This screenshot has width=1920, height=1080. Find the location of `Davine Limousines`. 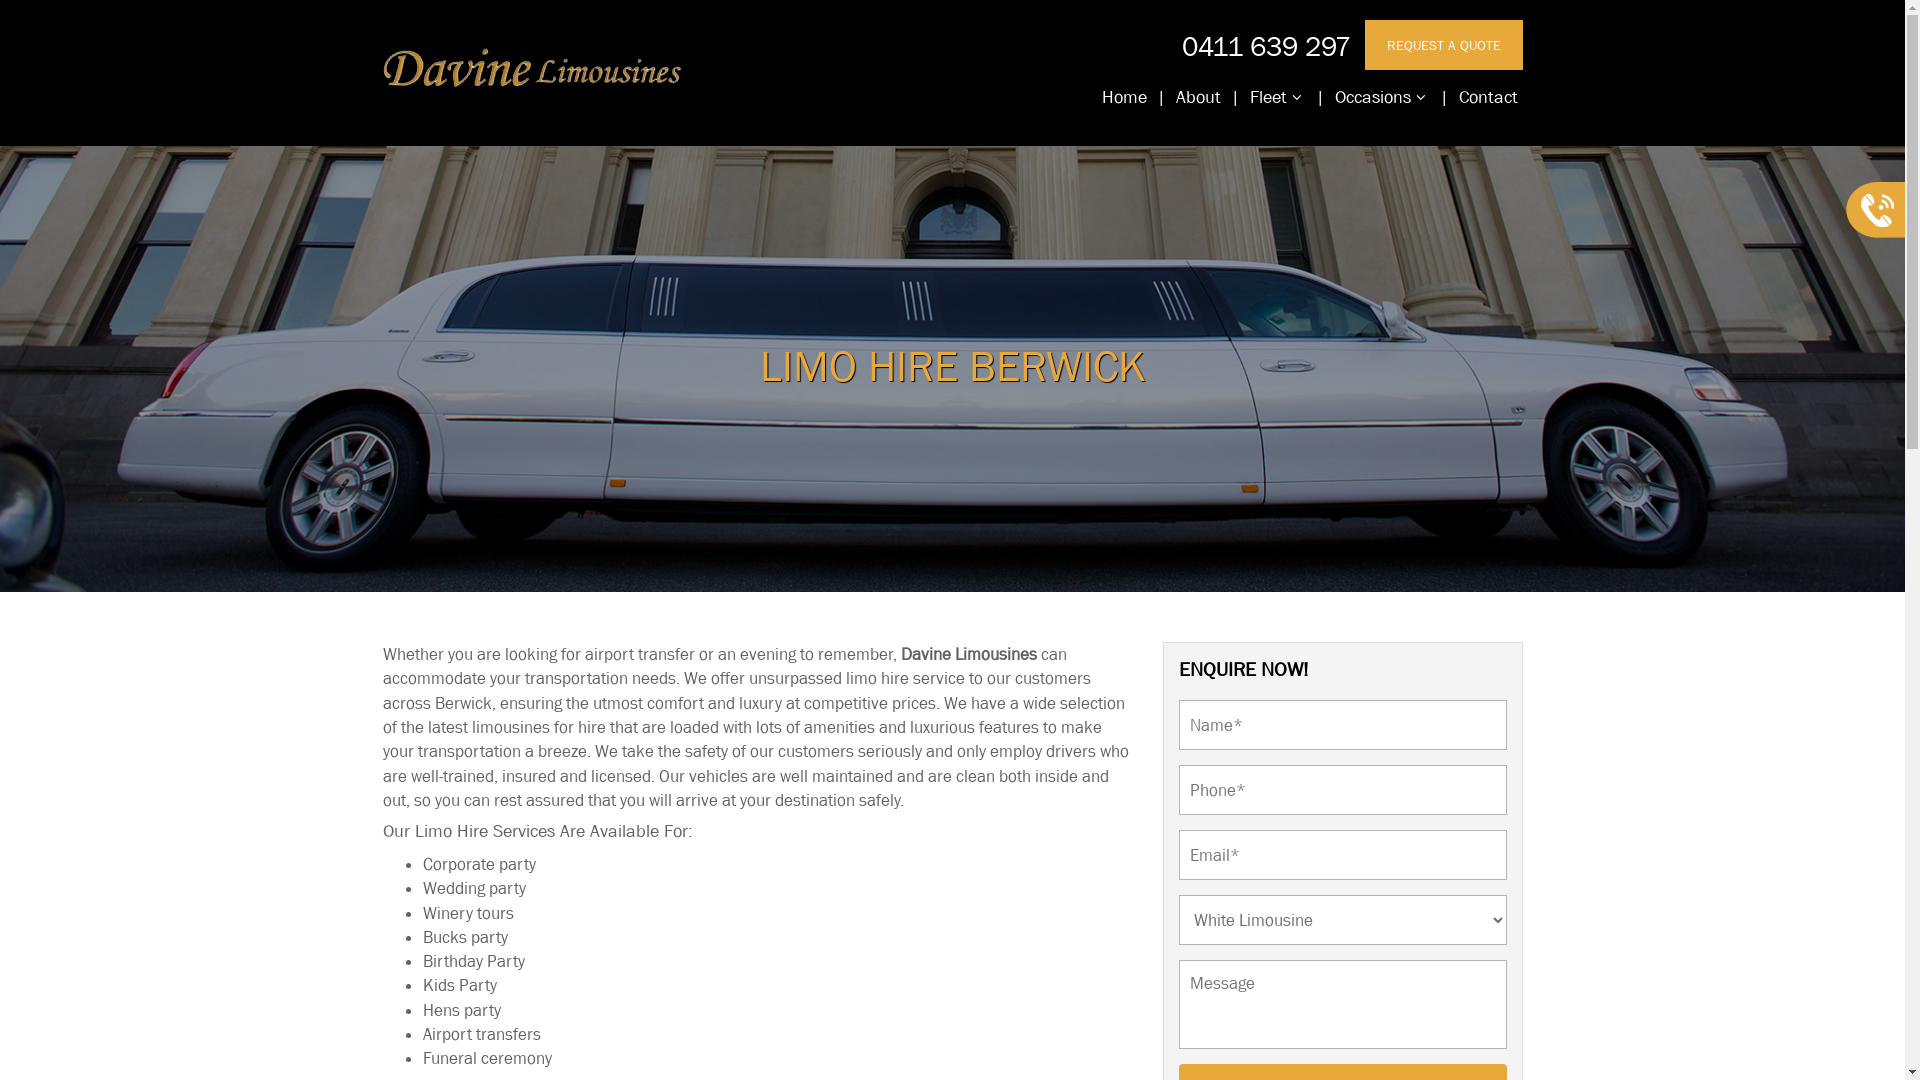

Davine Limousines is located at coordinates (968, 654).